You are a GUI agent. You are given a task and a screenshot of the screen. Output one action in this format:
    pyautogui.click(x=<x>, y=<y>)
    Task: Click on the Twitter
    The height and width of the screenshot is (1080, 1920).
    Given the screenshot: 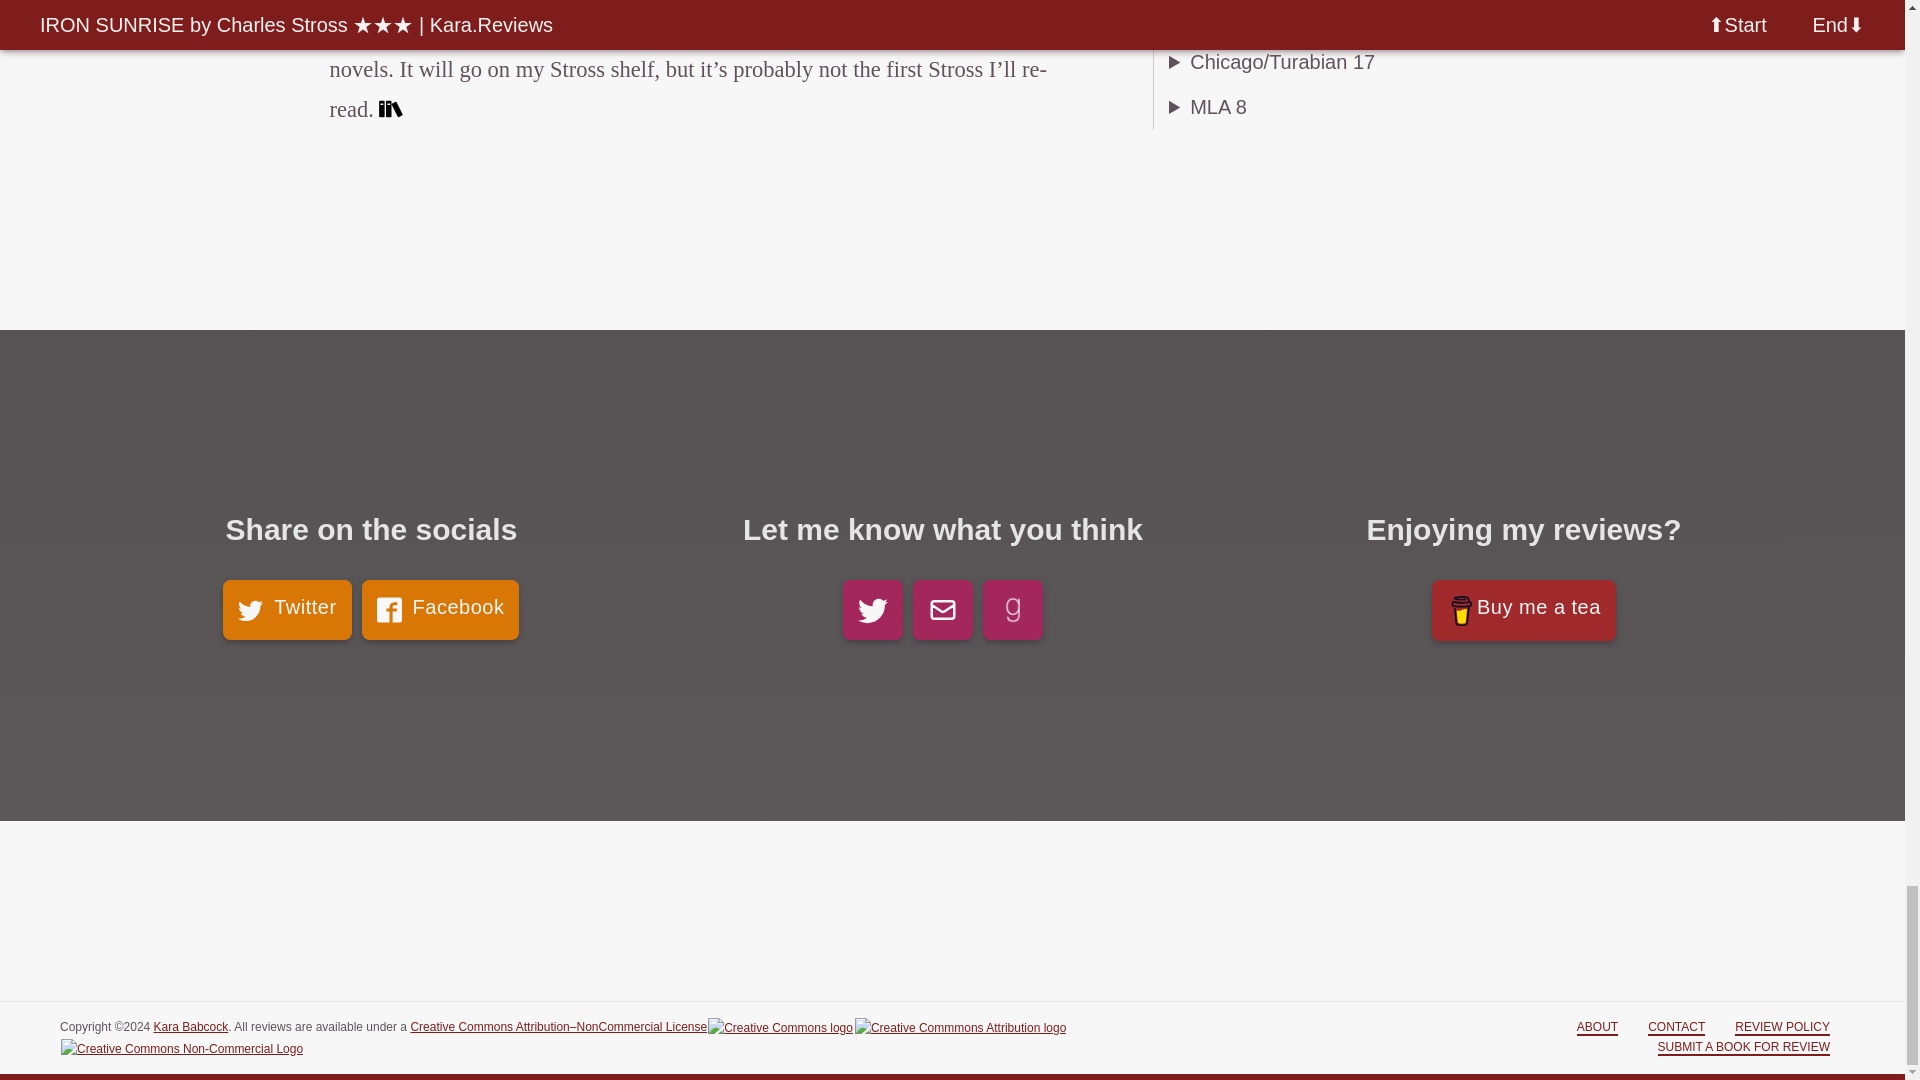 What is the action you would take?
    pyautogui.click(x=286, y=610)
    